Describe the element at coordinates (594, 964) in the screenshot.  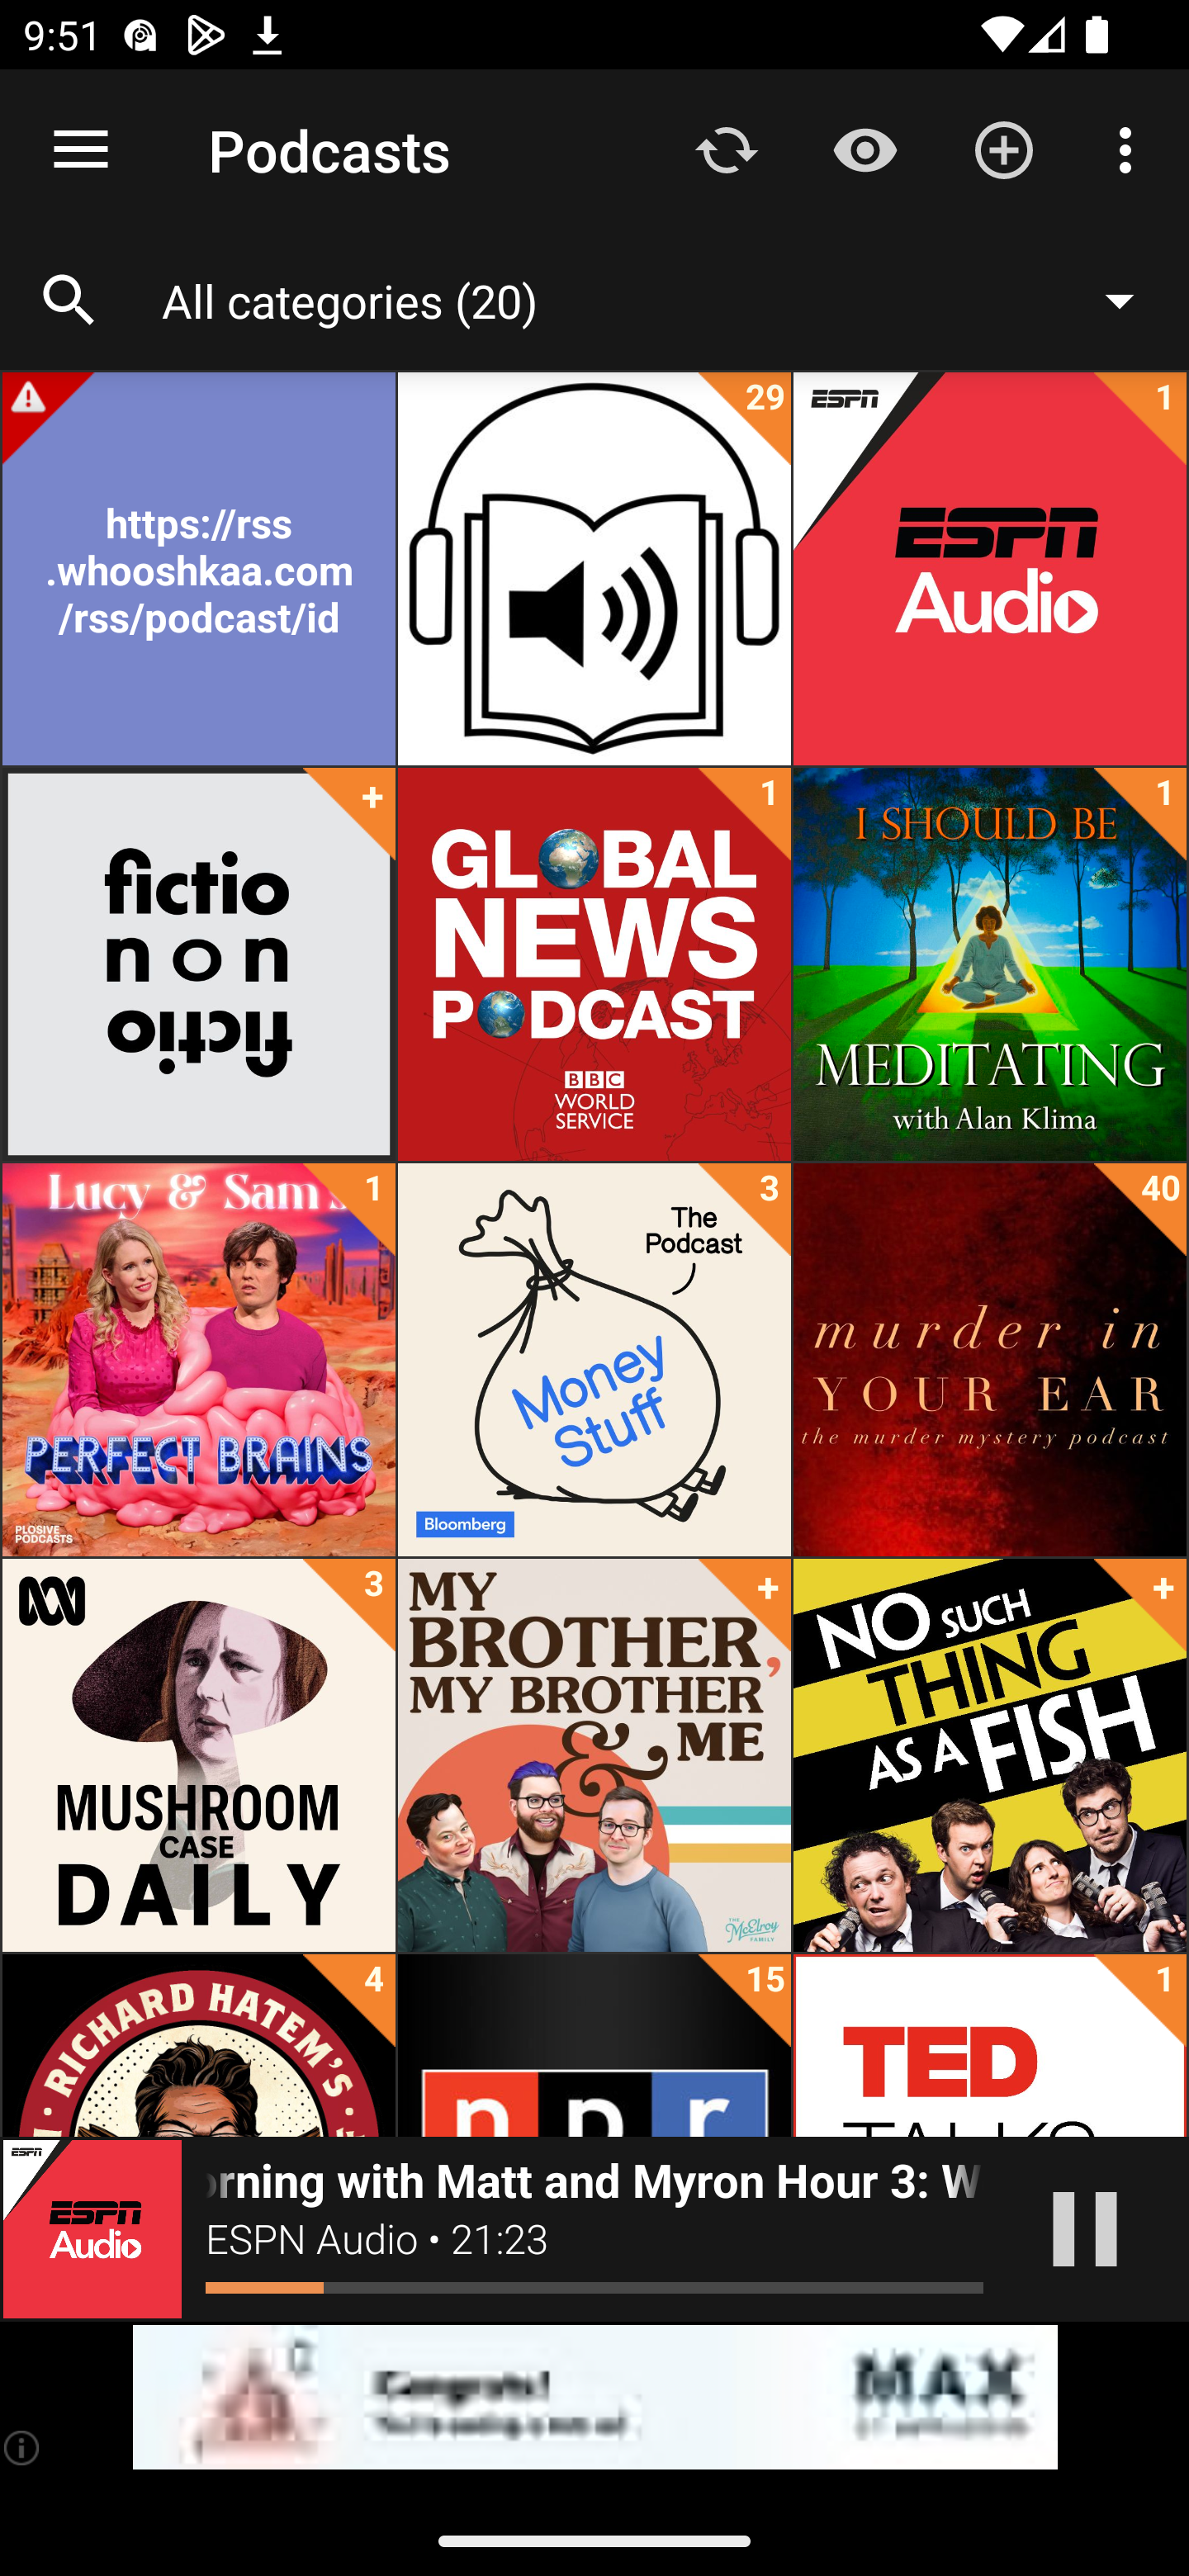
I see `Global News Podcast 1` at that location.